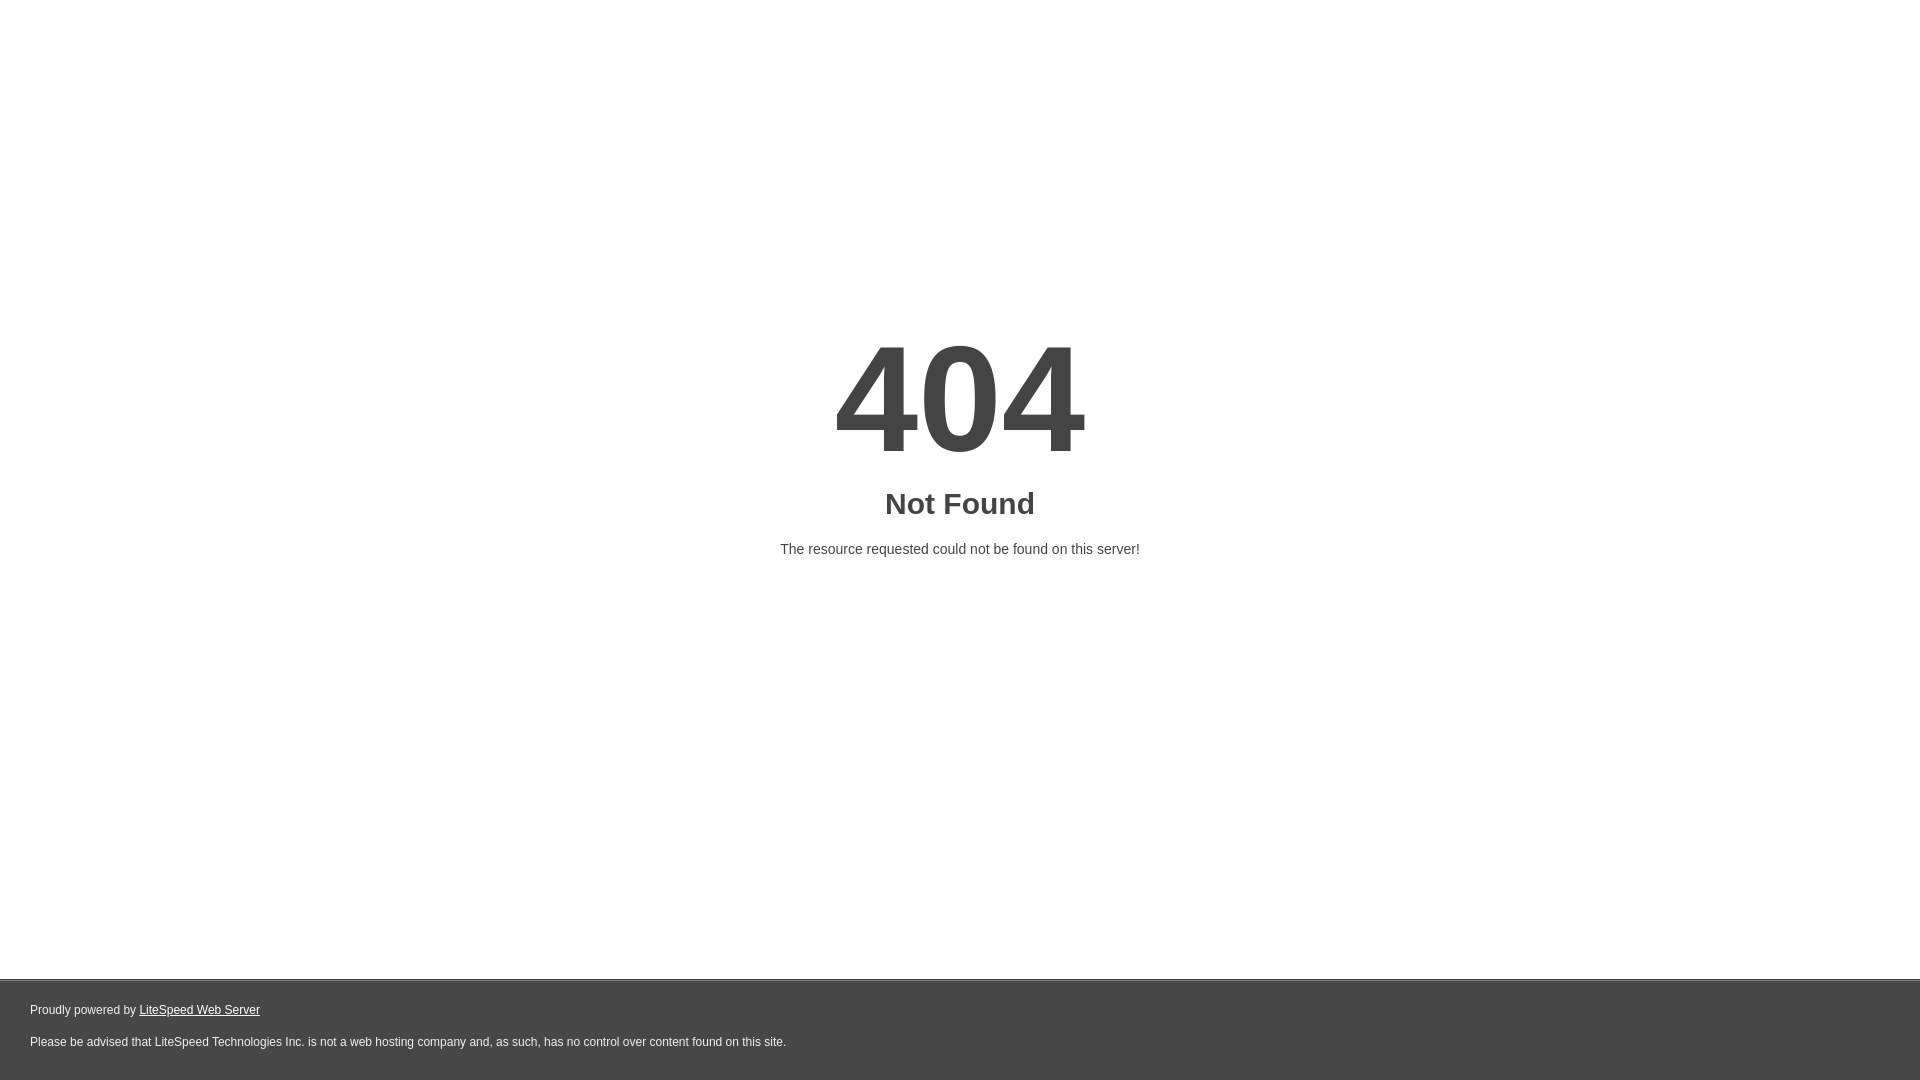 The width and height of the screenshot is (1920, 1080). Describe the element at coordinates (200, 1010) in the screenshot. I see `LiteSpeed Web Server` at that location.